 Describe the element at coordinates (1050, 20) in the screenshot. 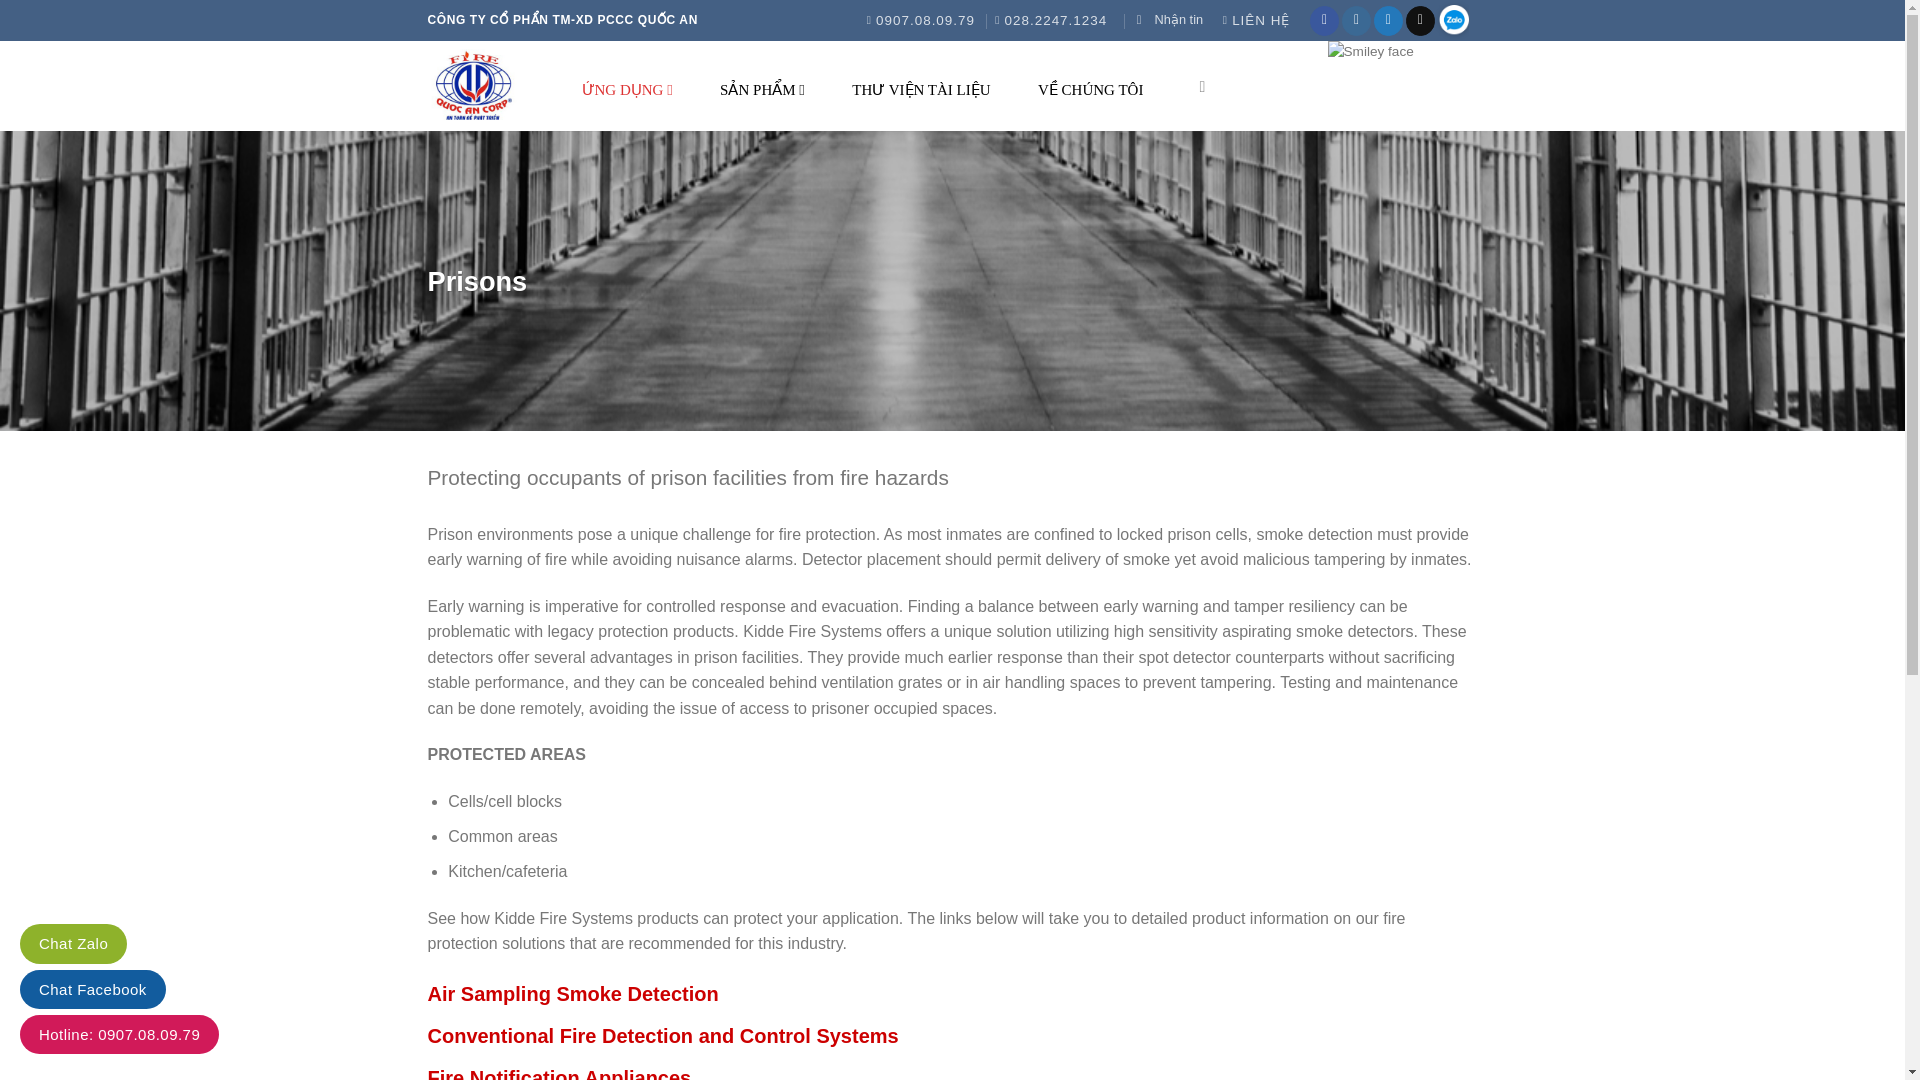

I see `028.2247.1234` at that location.